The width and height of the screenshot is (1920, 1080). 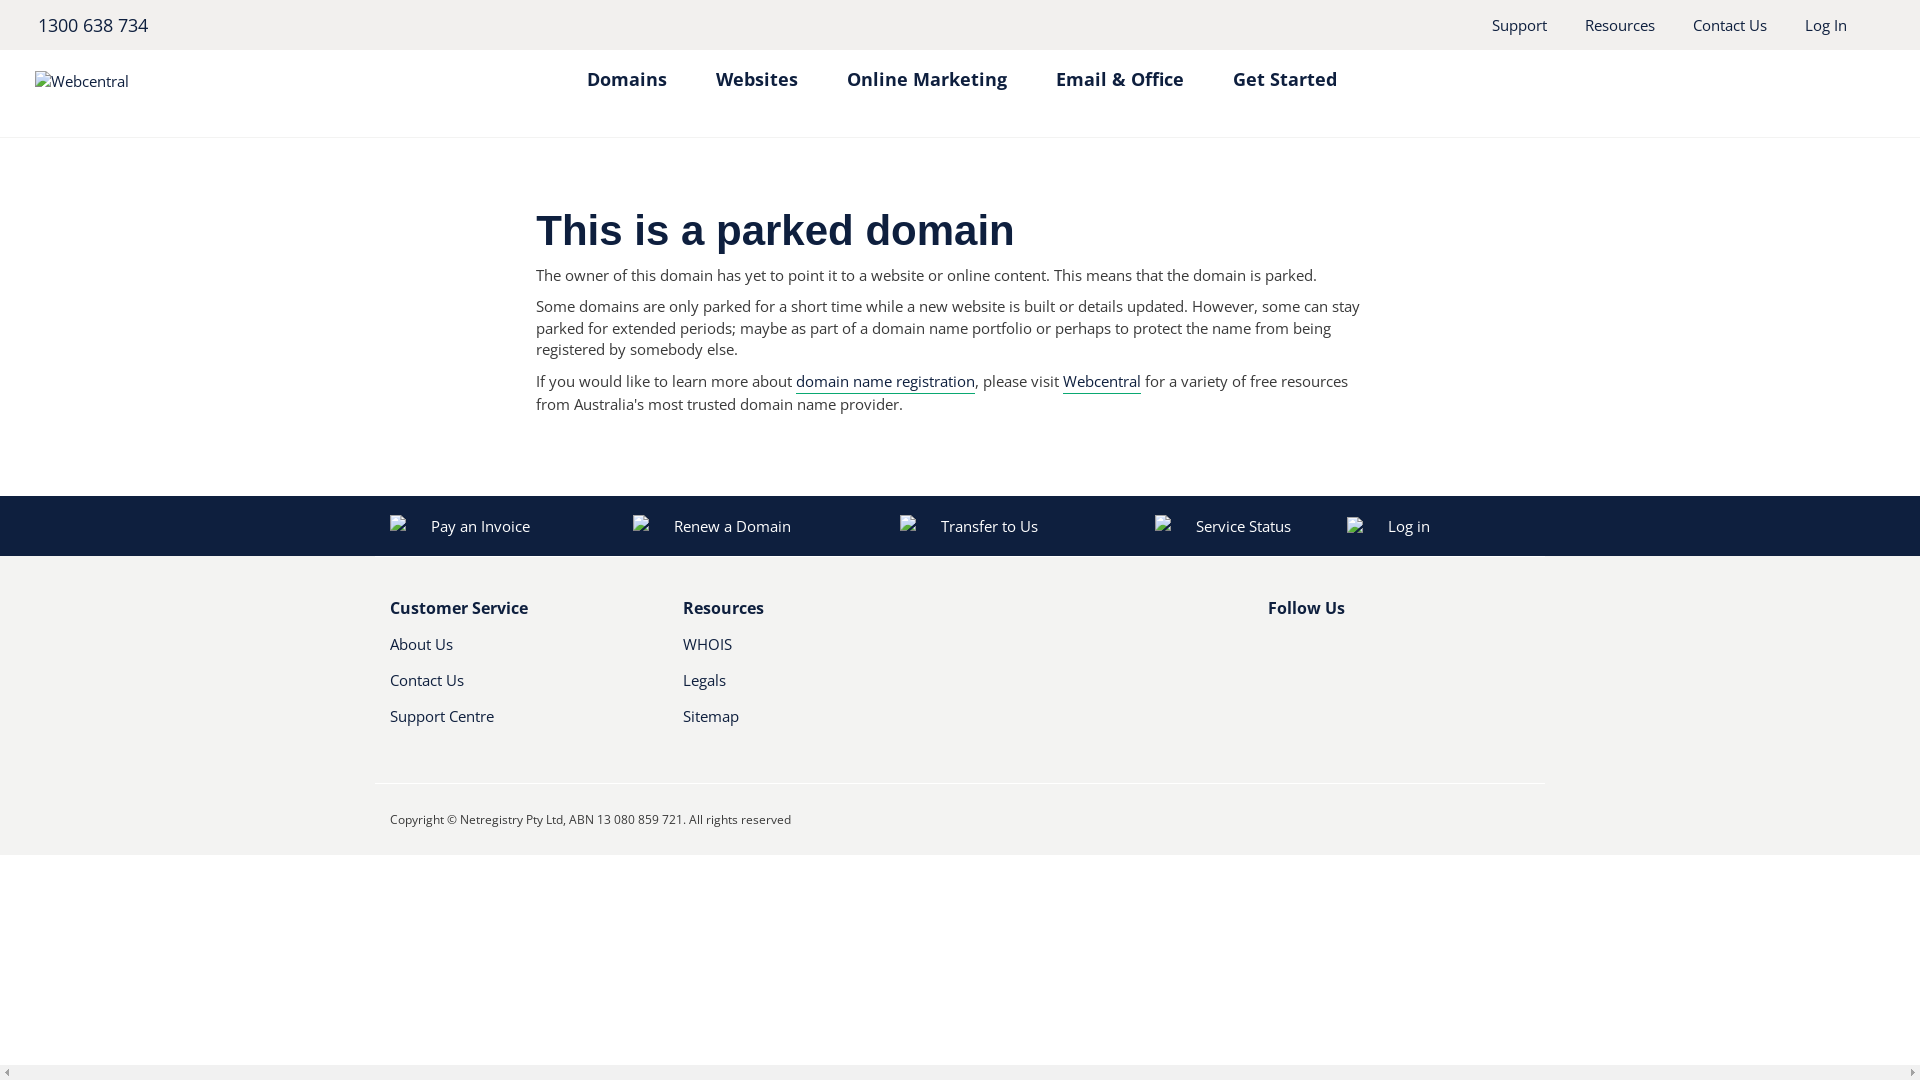 What do you see at coordinates (1311, 652) in the screenshot?
I see `Twitter` at bounding box center [1311, 652].